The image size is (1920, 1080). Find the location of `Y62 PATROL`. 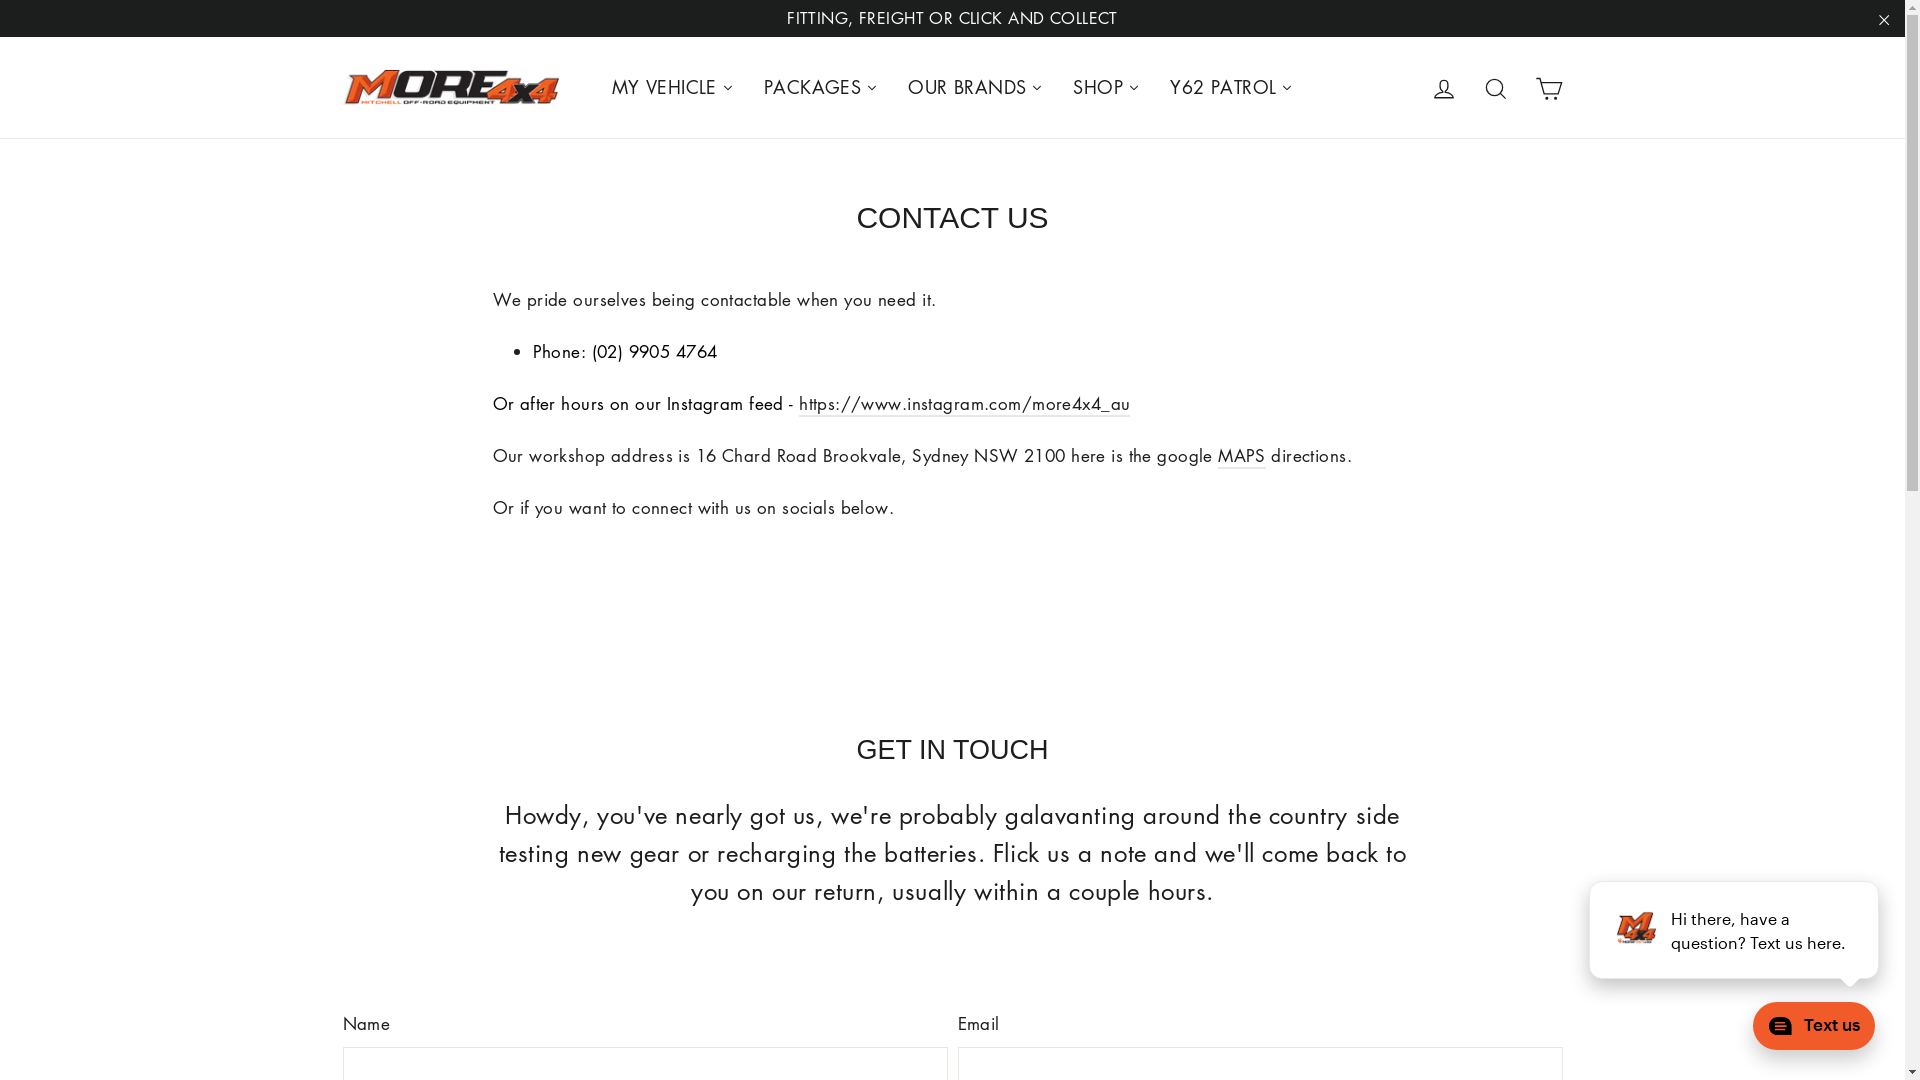

Y62 PATROL is located at coordinates (1232, 88).